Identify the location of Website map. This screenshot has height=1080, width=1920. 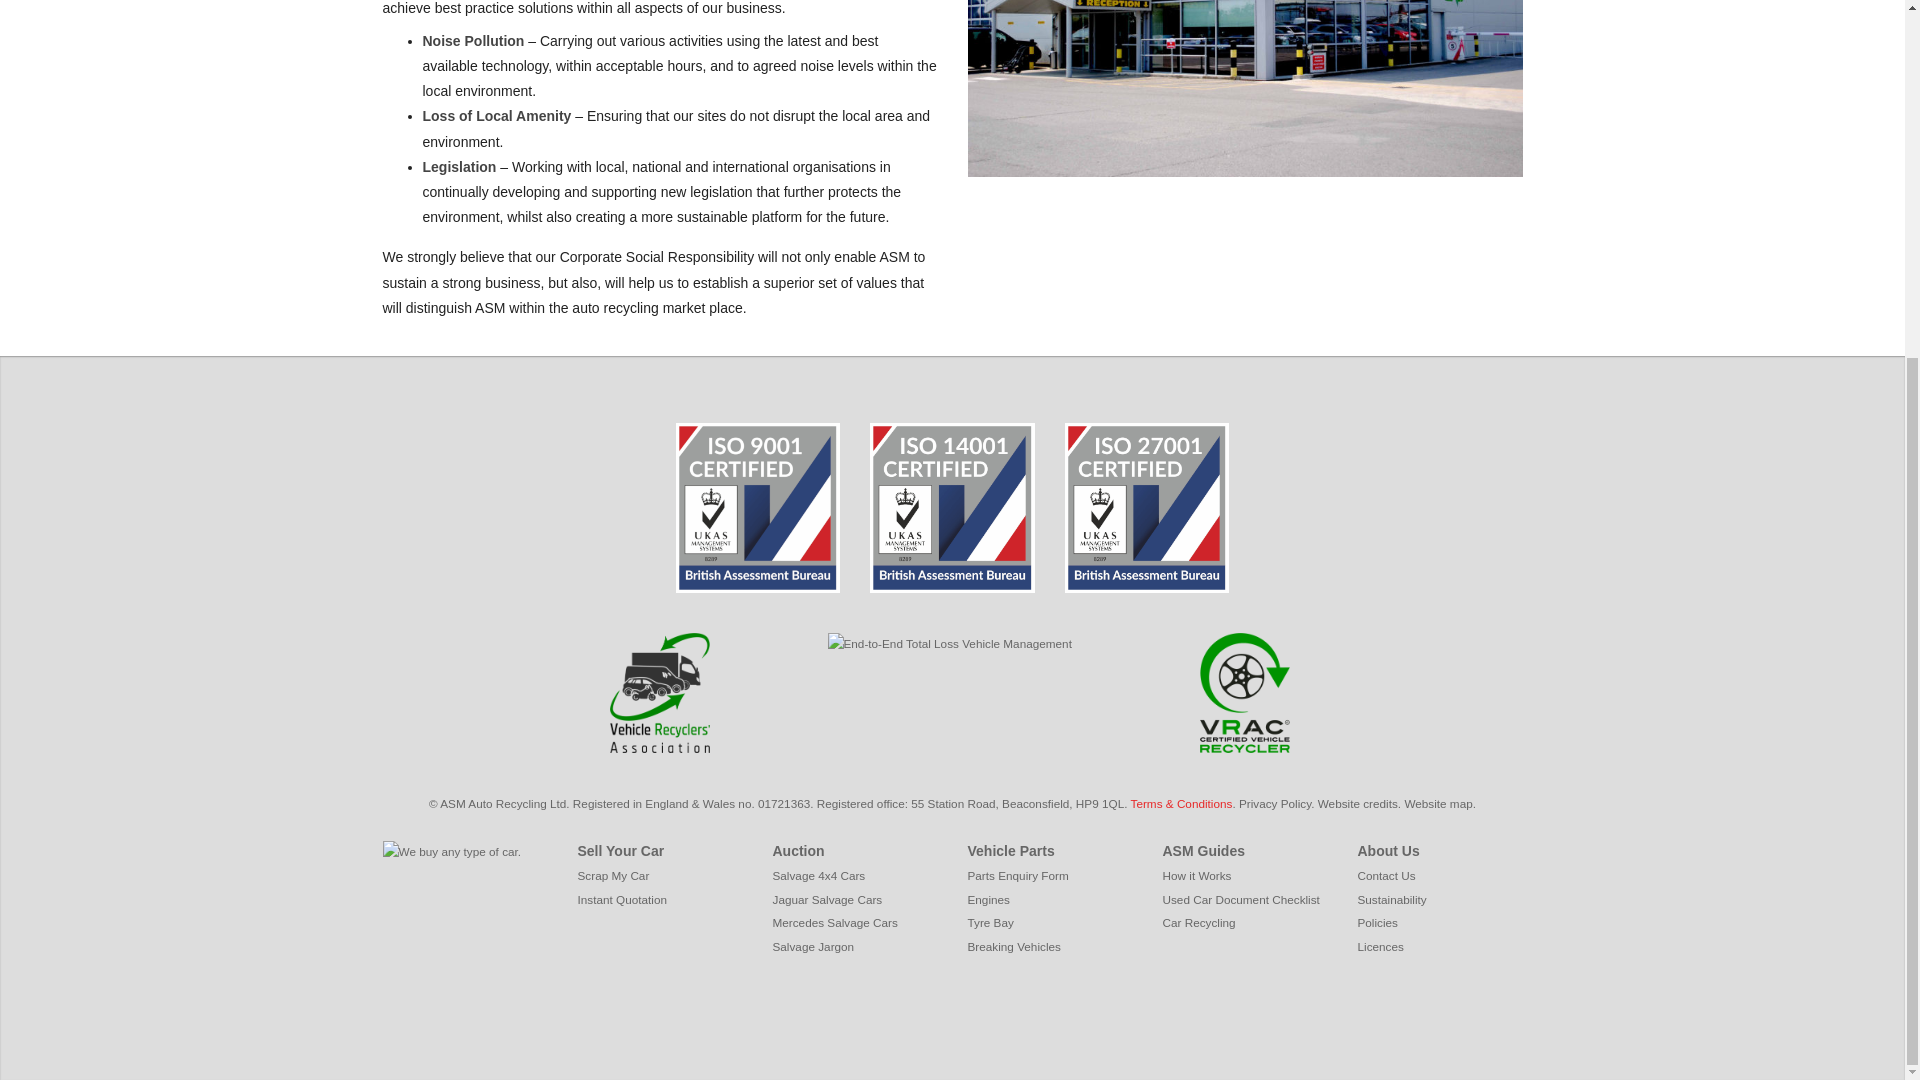
(1438, 804).